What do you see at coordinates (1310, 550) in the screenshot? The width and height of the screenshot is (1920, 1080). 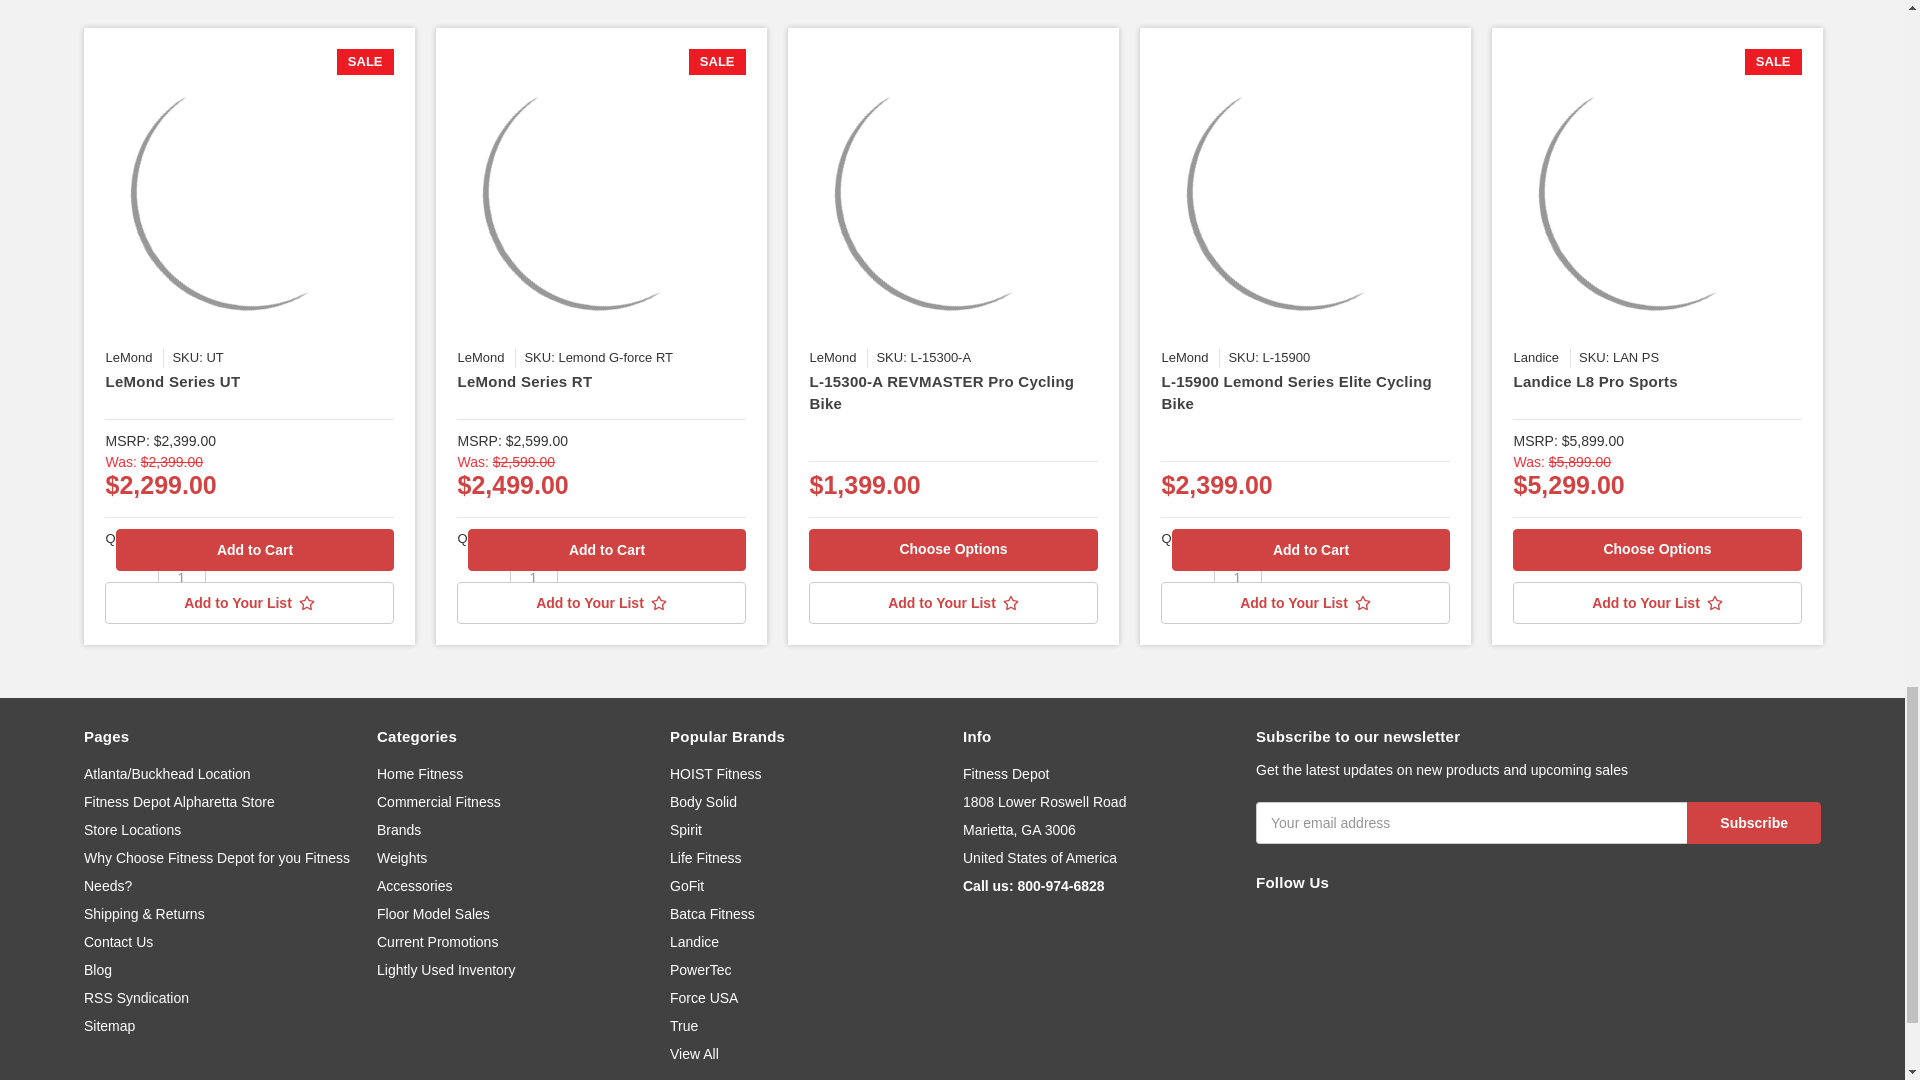 I see `Add to Cart` at bounding box center [1310, 550].